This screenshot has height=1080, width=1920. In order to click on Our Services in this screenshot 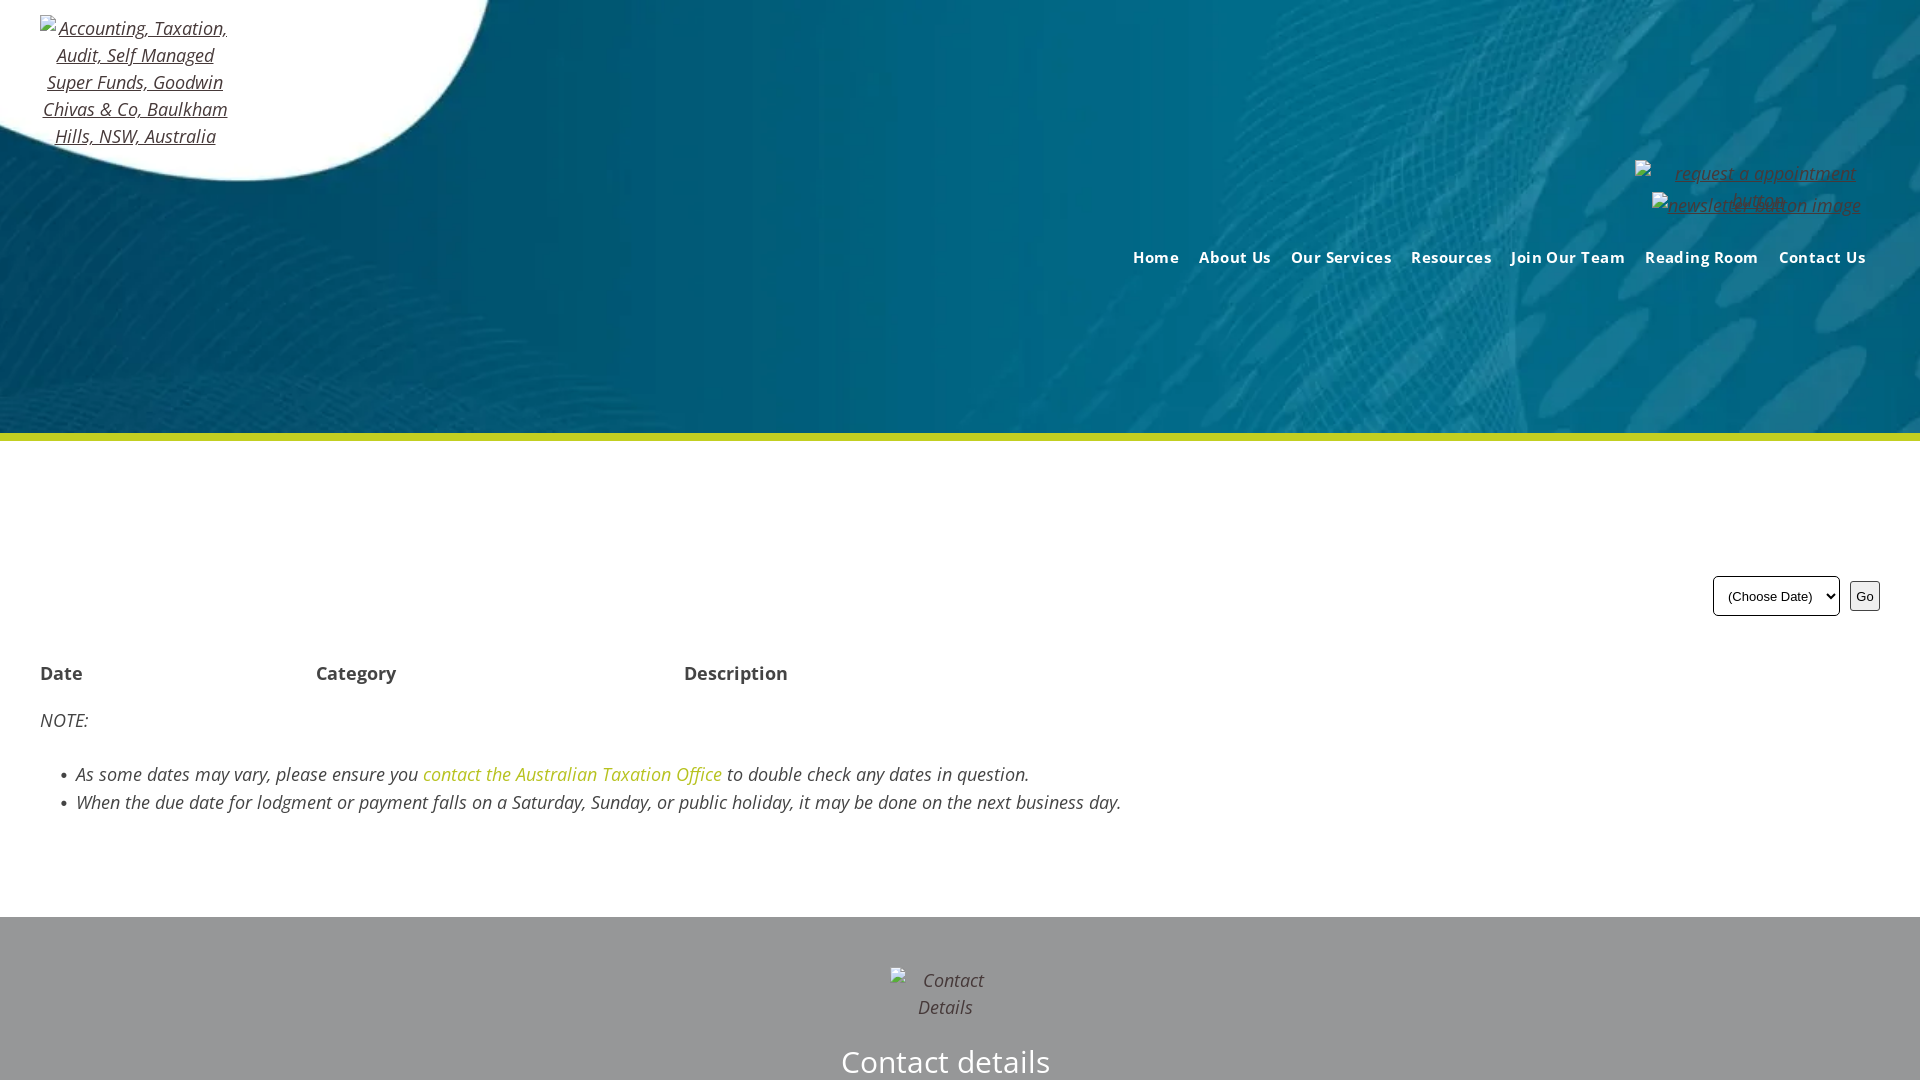, I will do `click(1341, 258)`.